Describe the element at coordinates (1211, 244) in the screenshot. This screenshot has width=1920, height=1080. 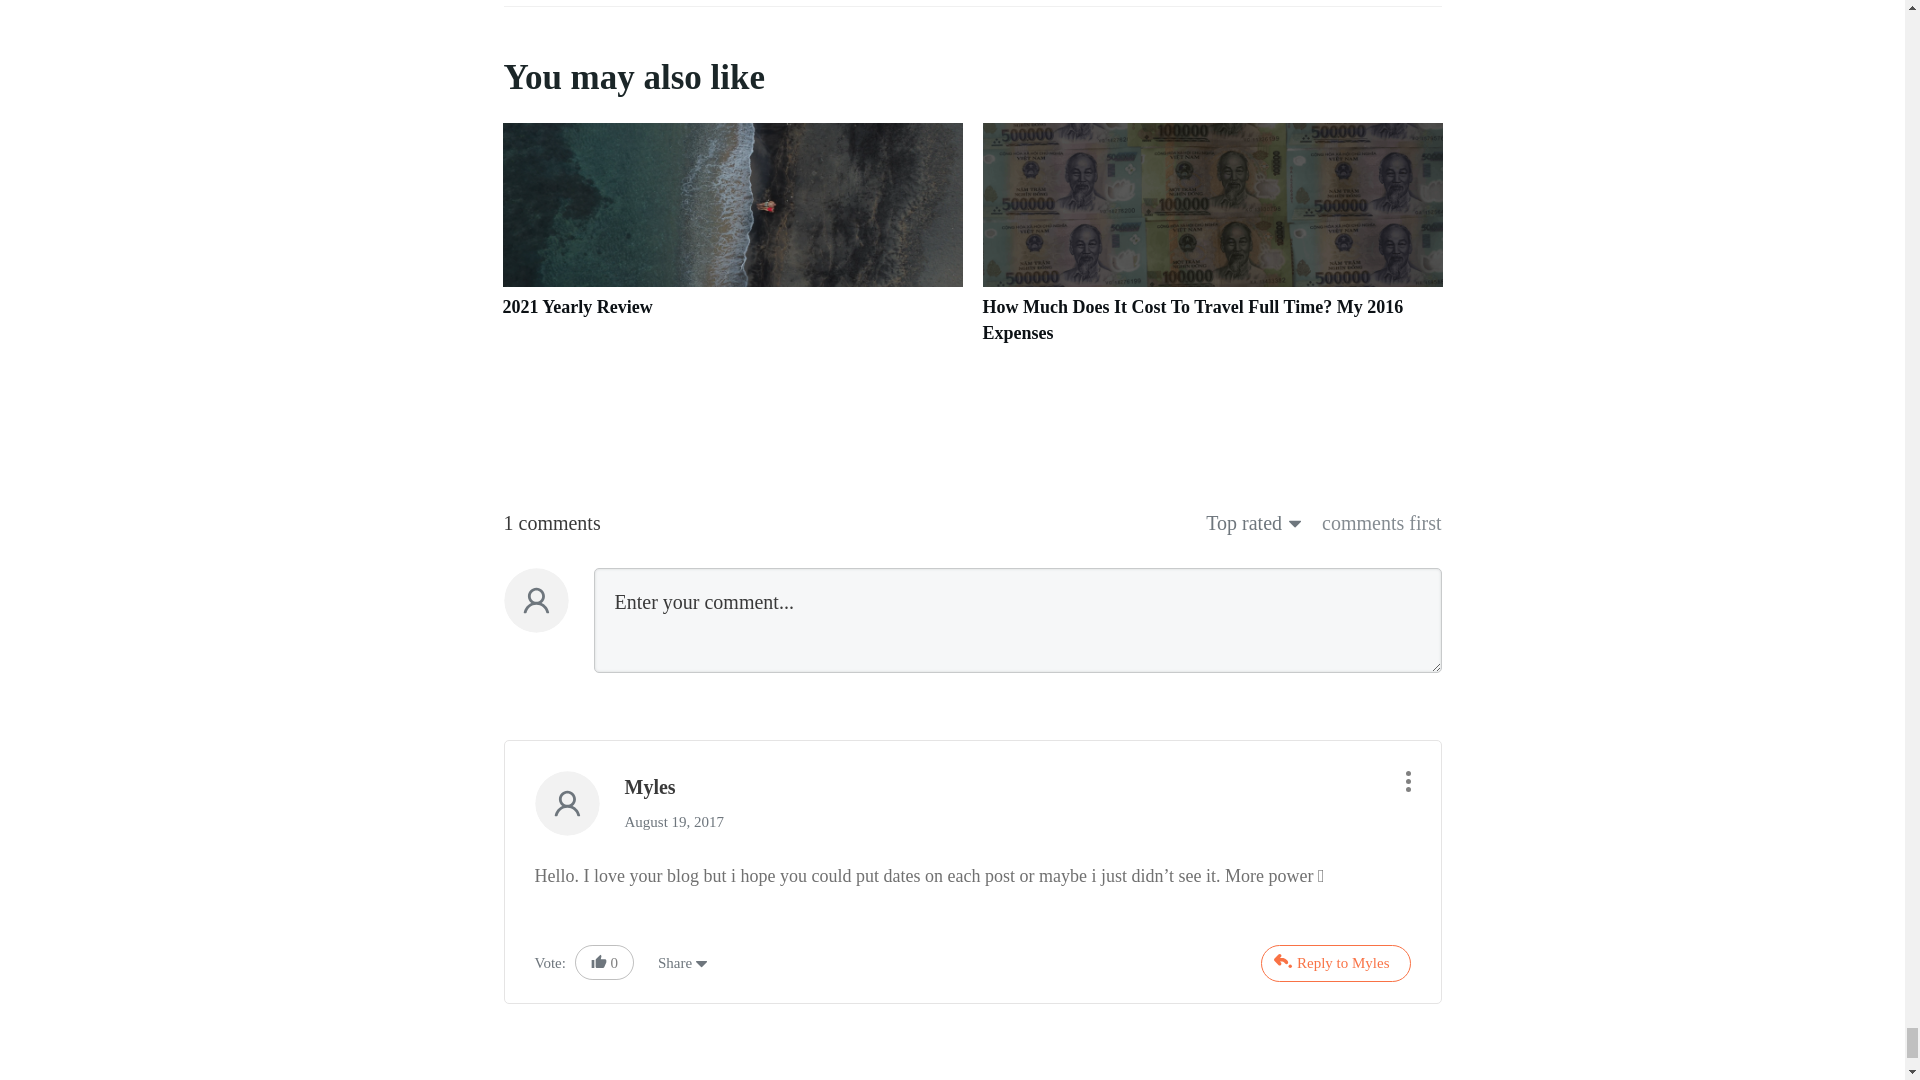
I see `How Much Does It Cost To Travel Full Time? My 2016 Expenses` at that location.